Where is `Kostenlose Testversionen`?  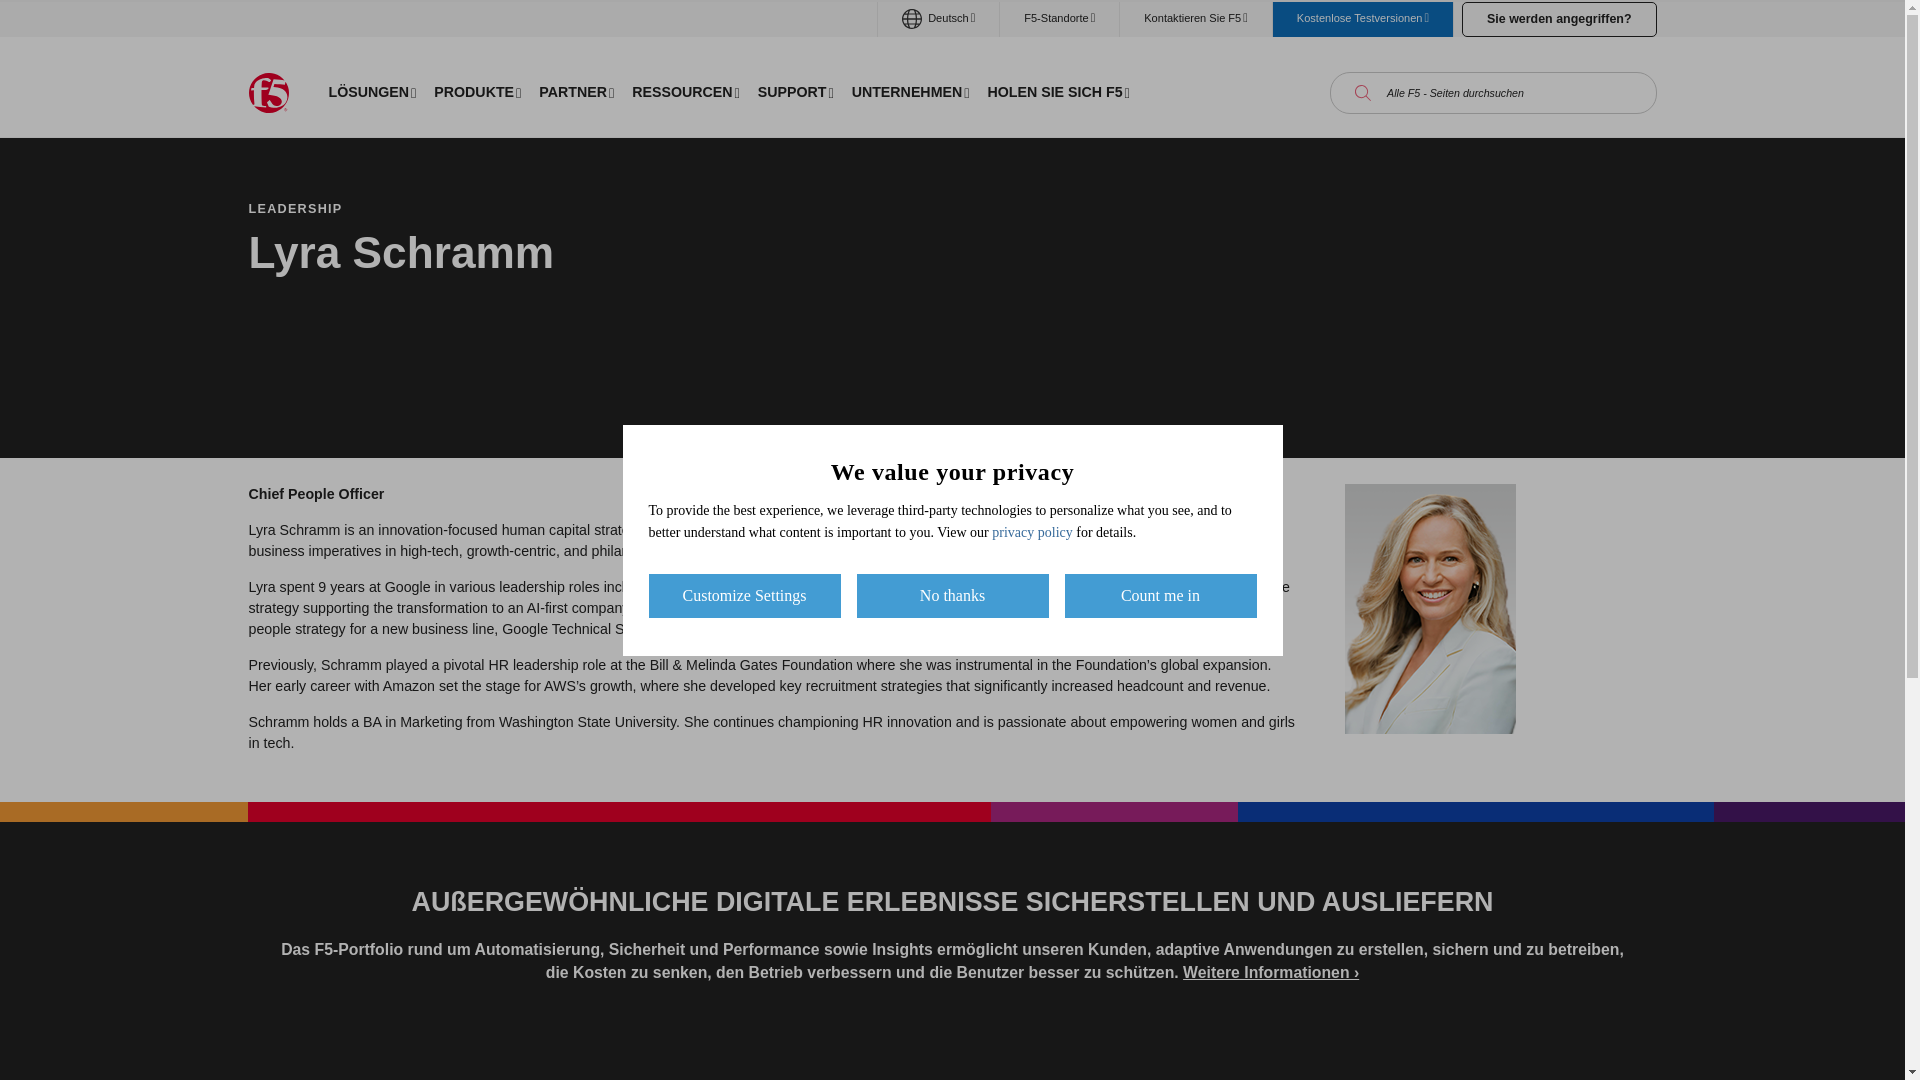 Kostenlose Testversionen is located at coordinates (1362, 18).